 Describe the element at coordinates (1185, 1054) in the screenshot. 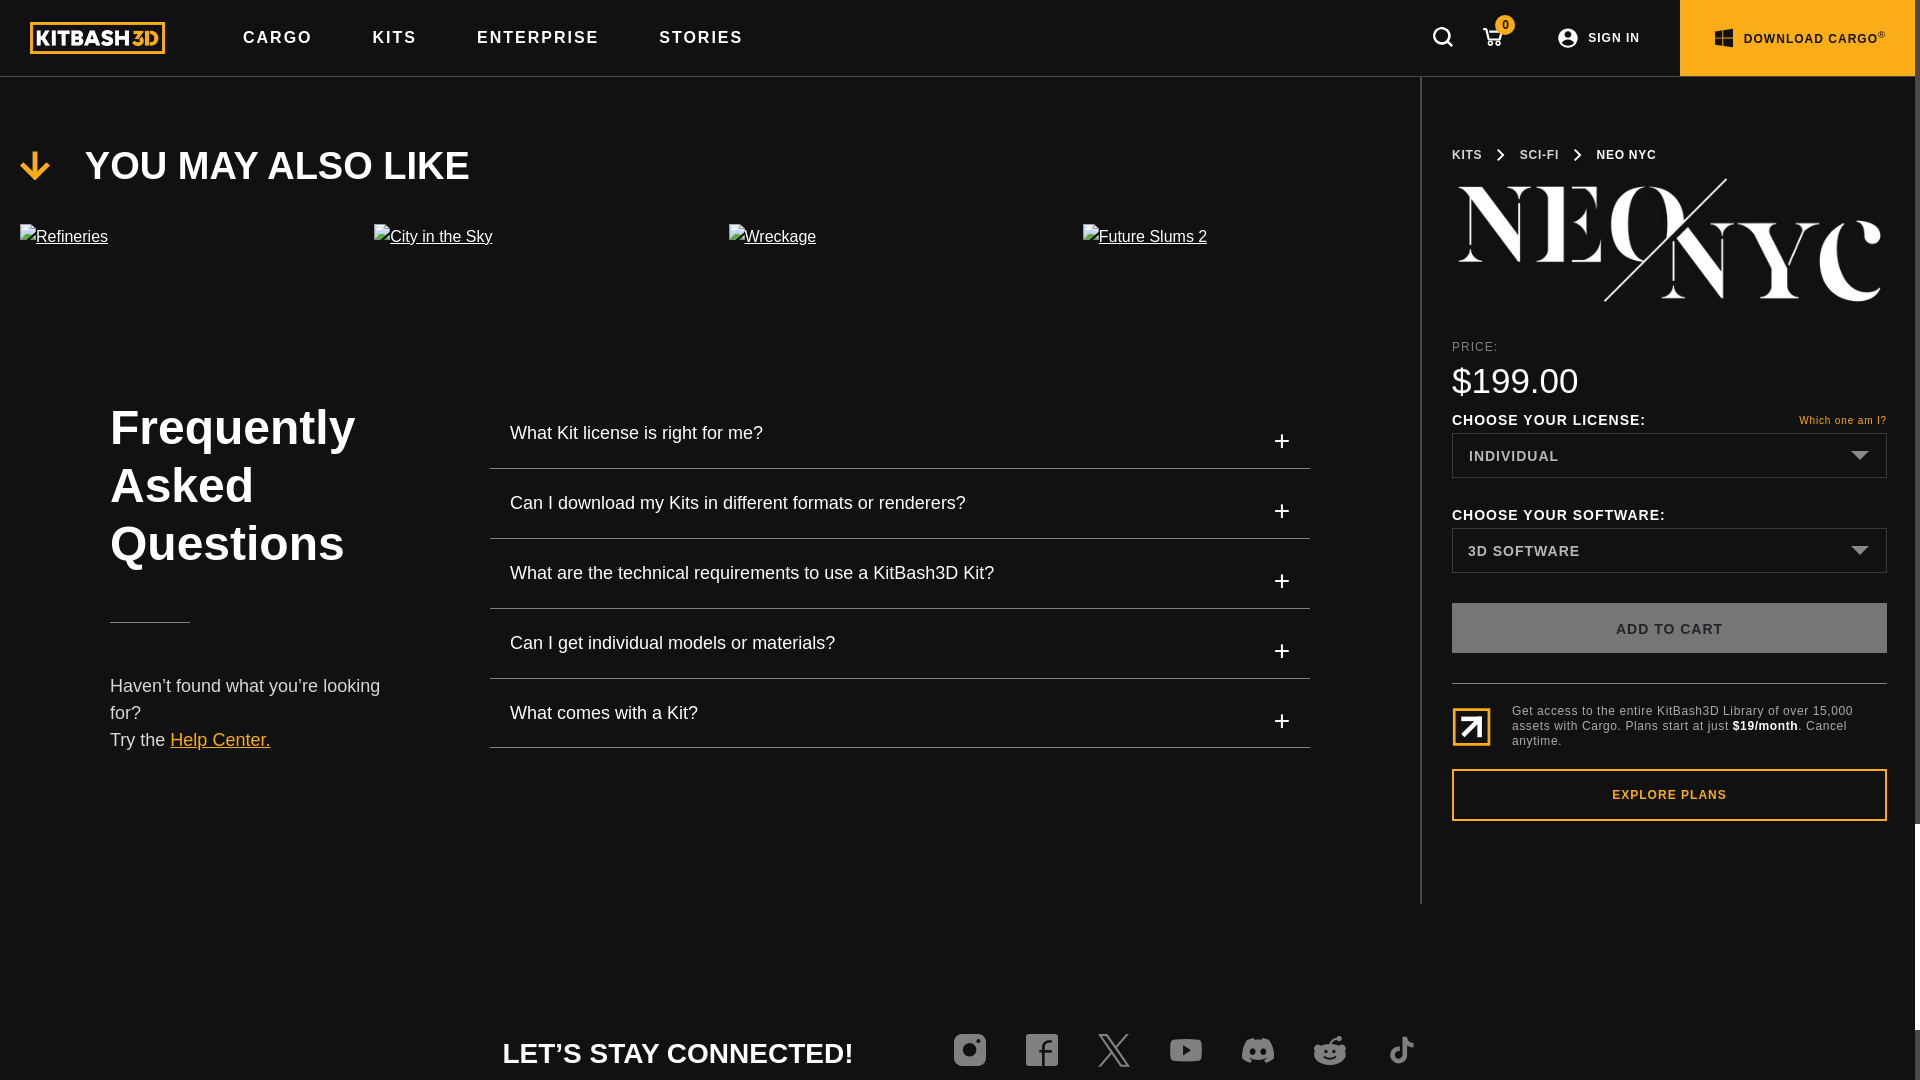

I see `Youtube` at that location.